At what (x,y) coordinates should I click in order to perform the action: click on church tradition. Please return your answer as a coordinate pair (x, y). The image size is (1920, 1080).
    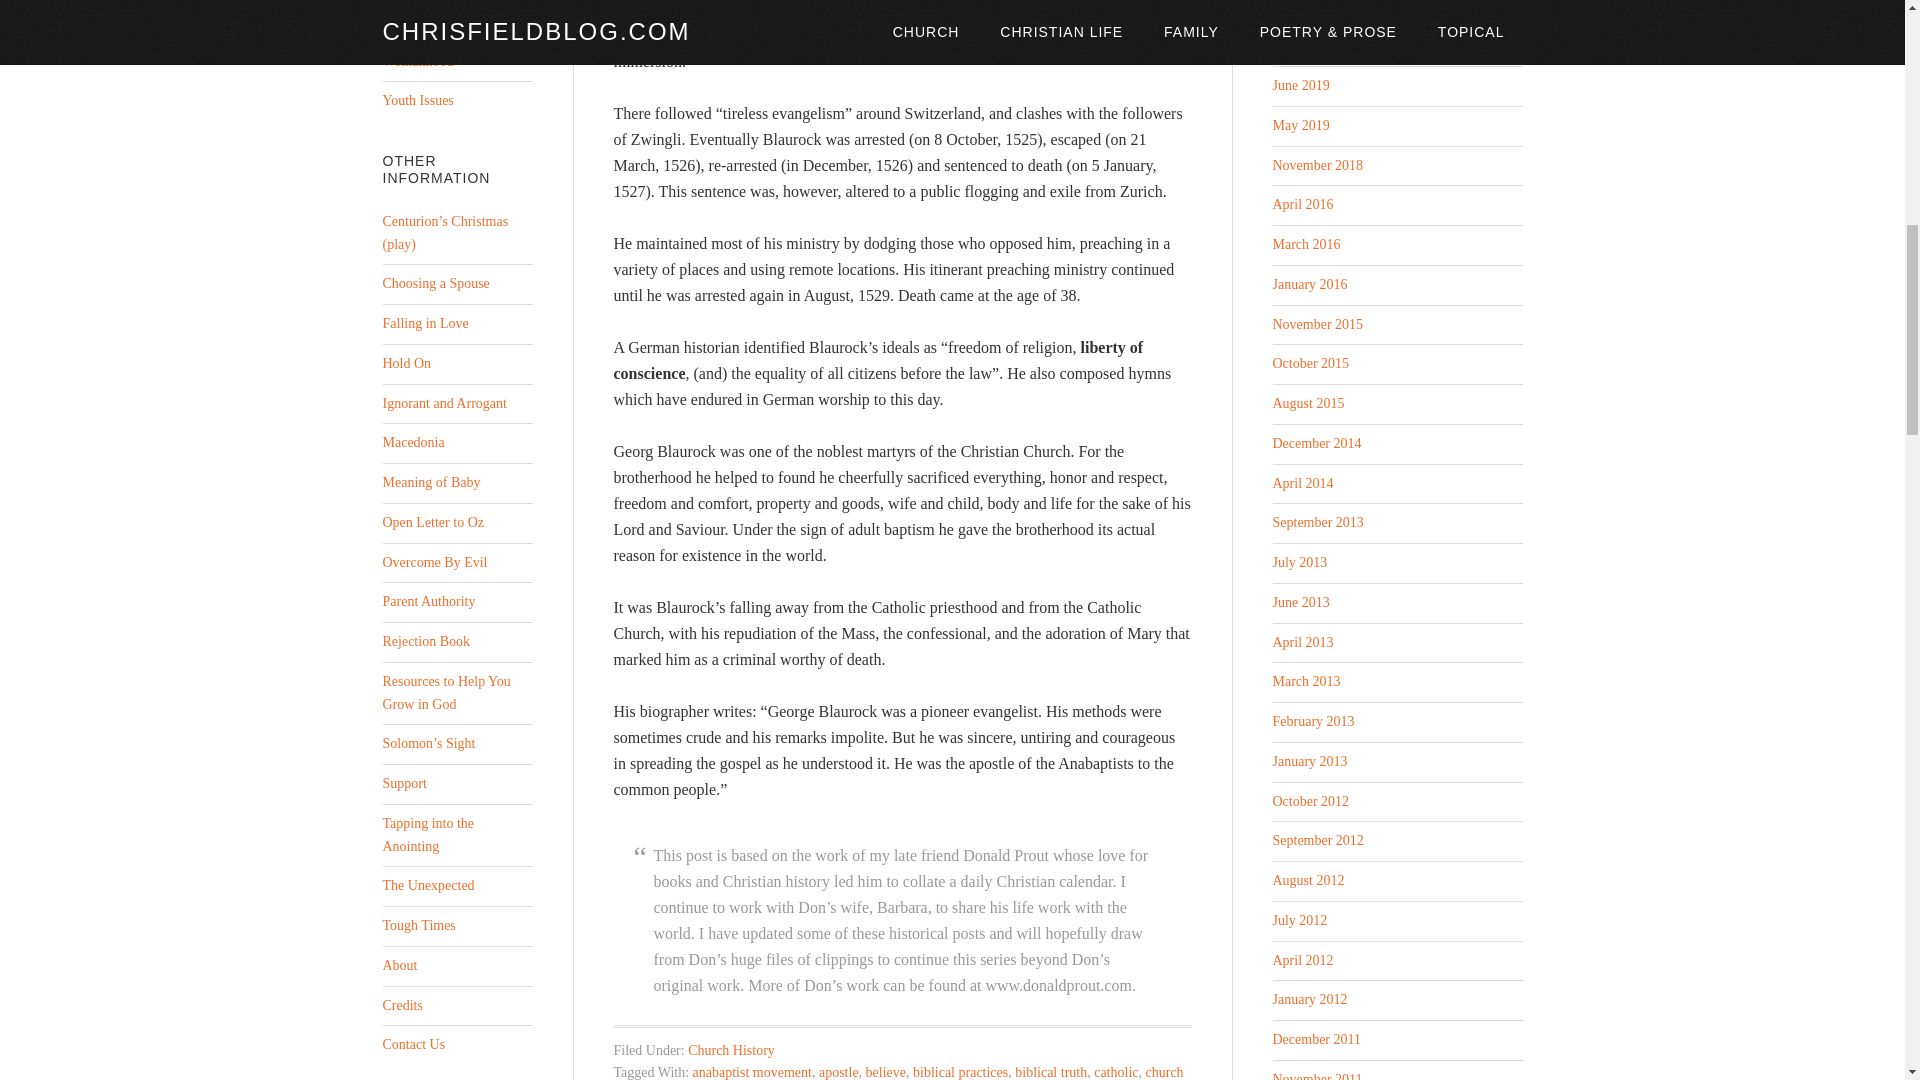
    Looking at the image, I should click on (899, 1072).